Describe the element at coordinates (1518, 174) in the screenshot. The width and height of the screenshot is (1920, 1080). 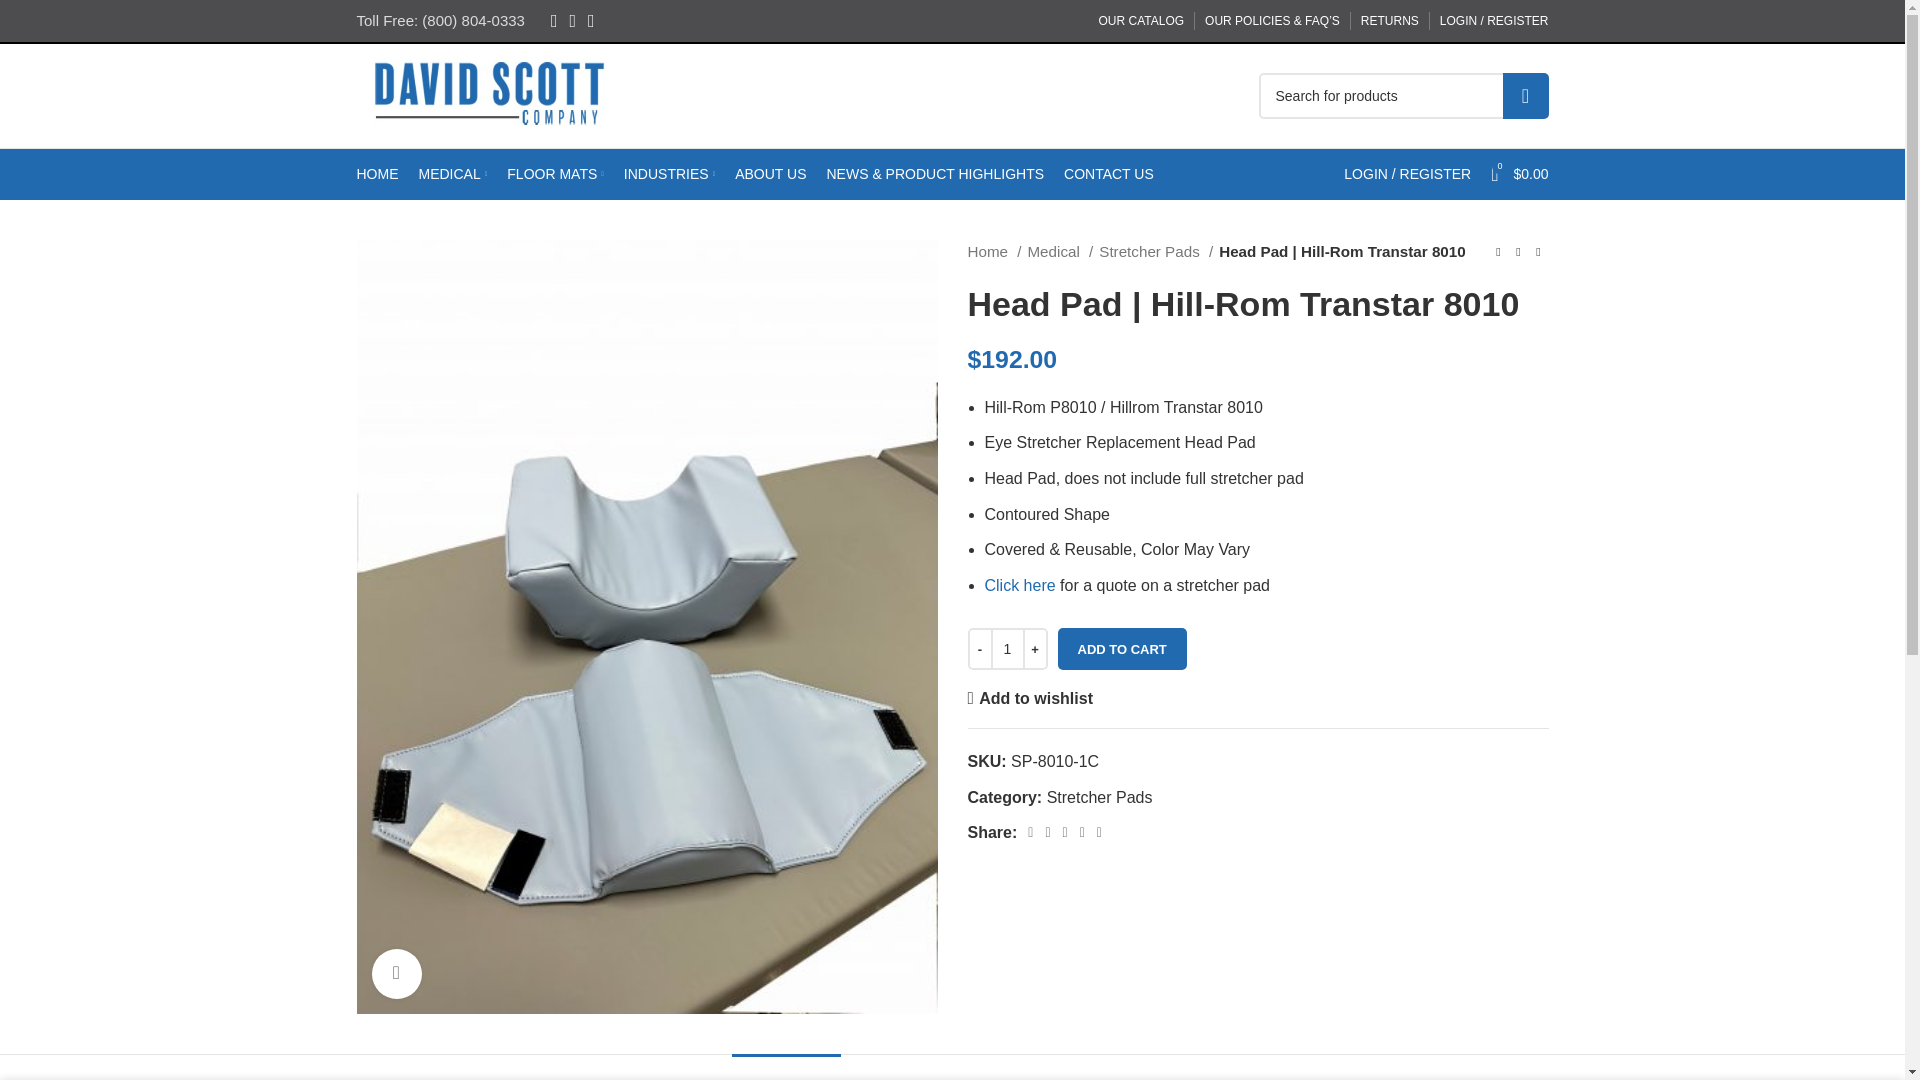
I see `Shopping cart` at that location.